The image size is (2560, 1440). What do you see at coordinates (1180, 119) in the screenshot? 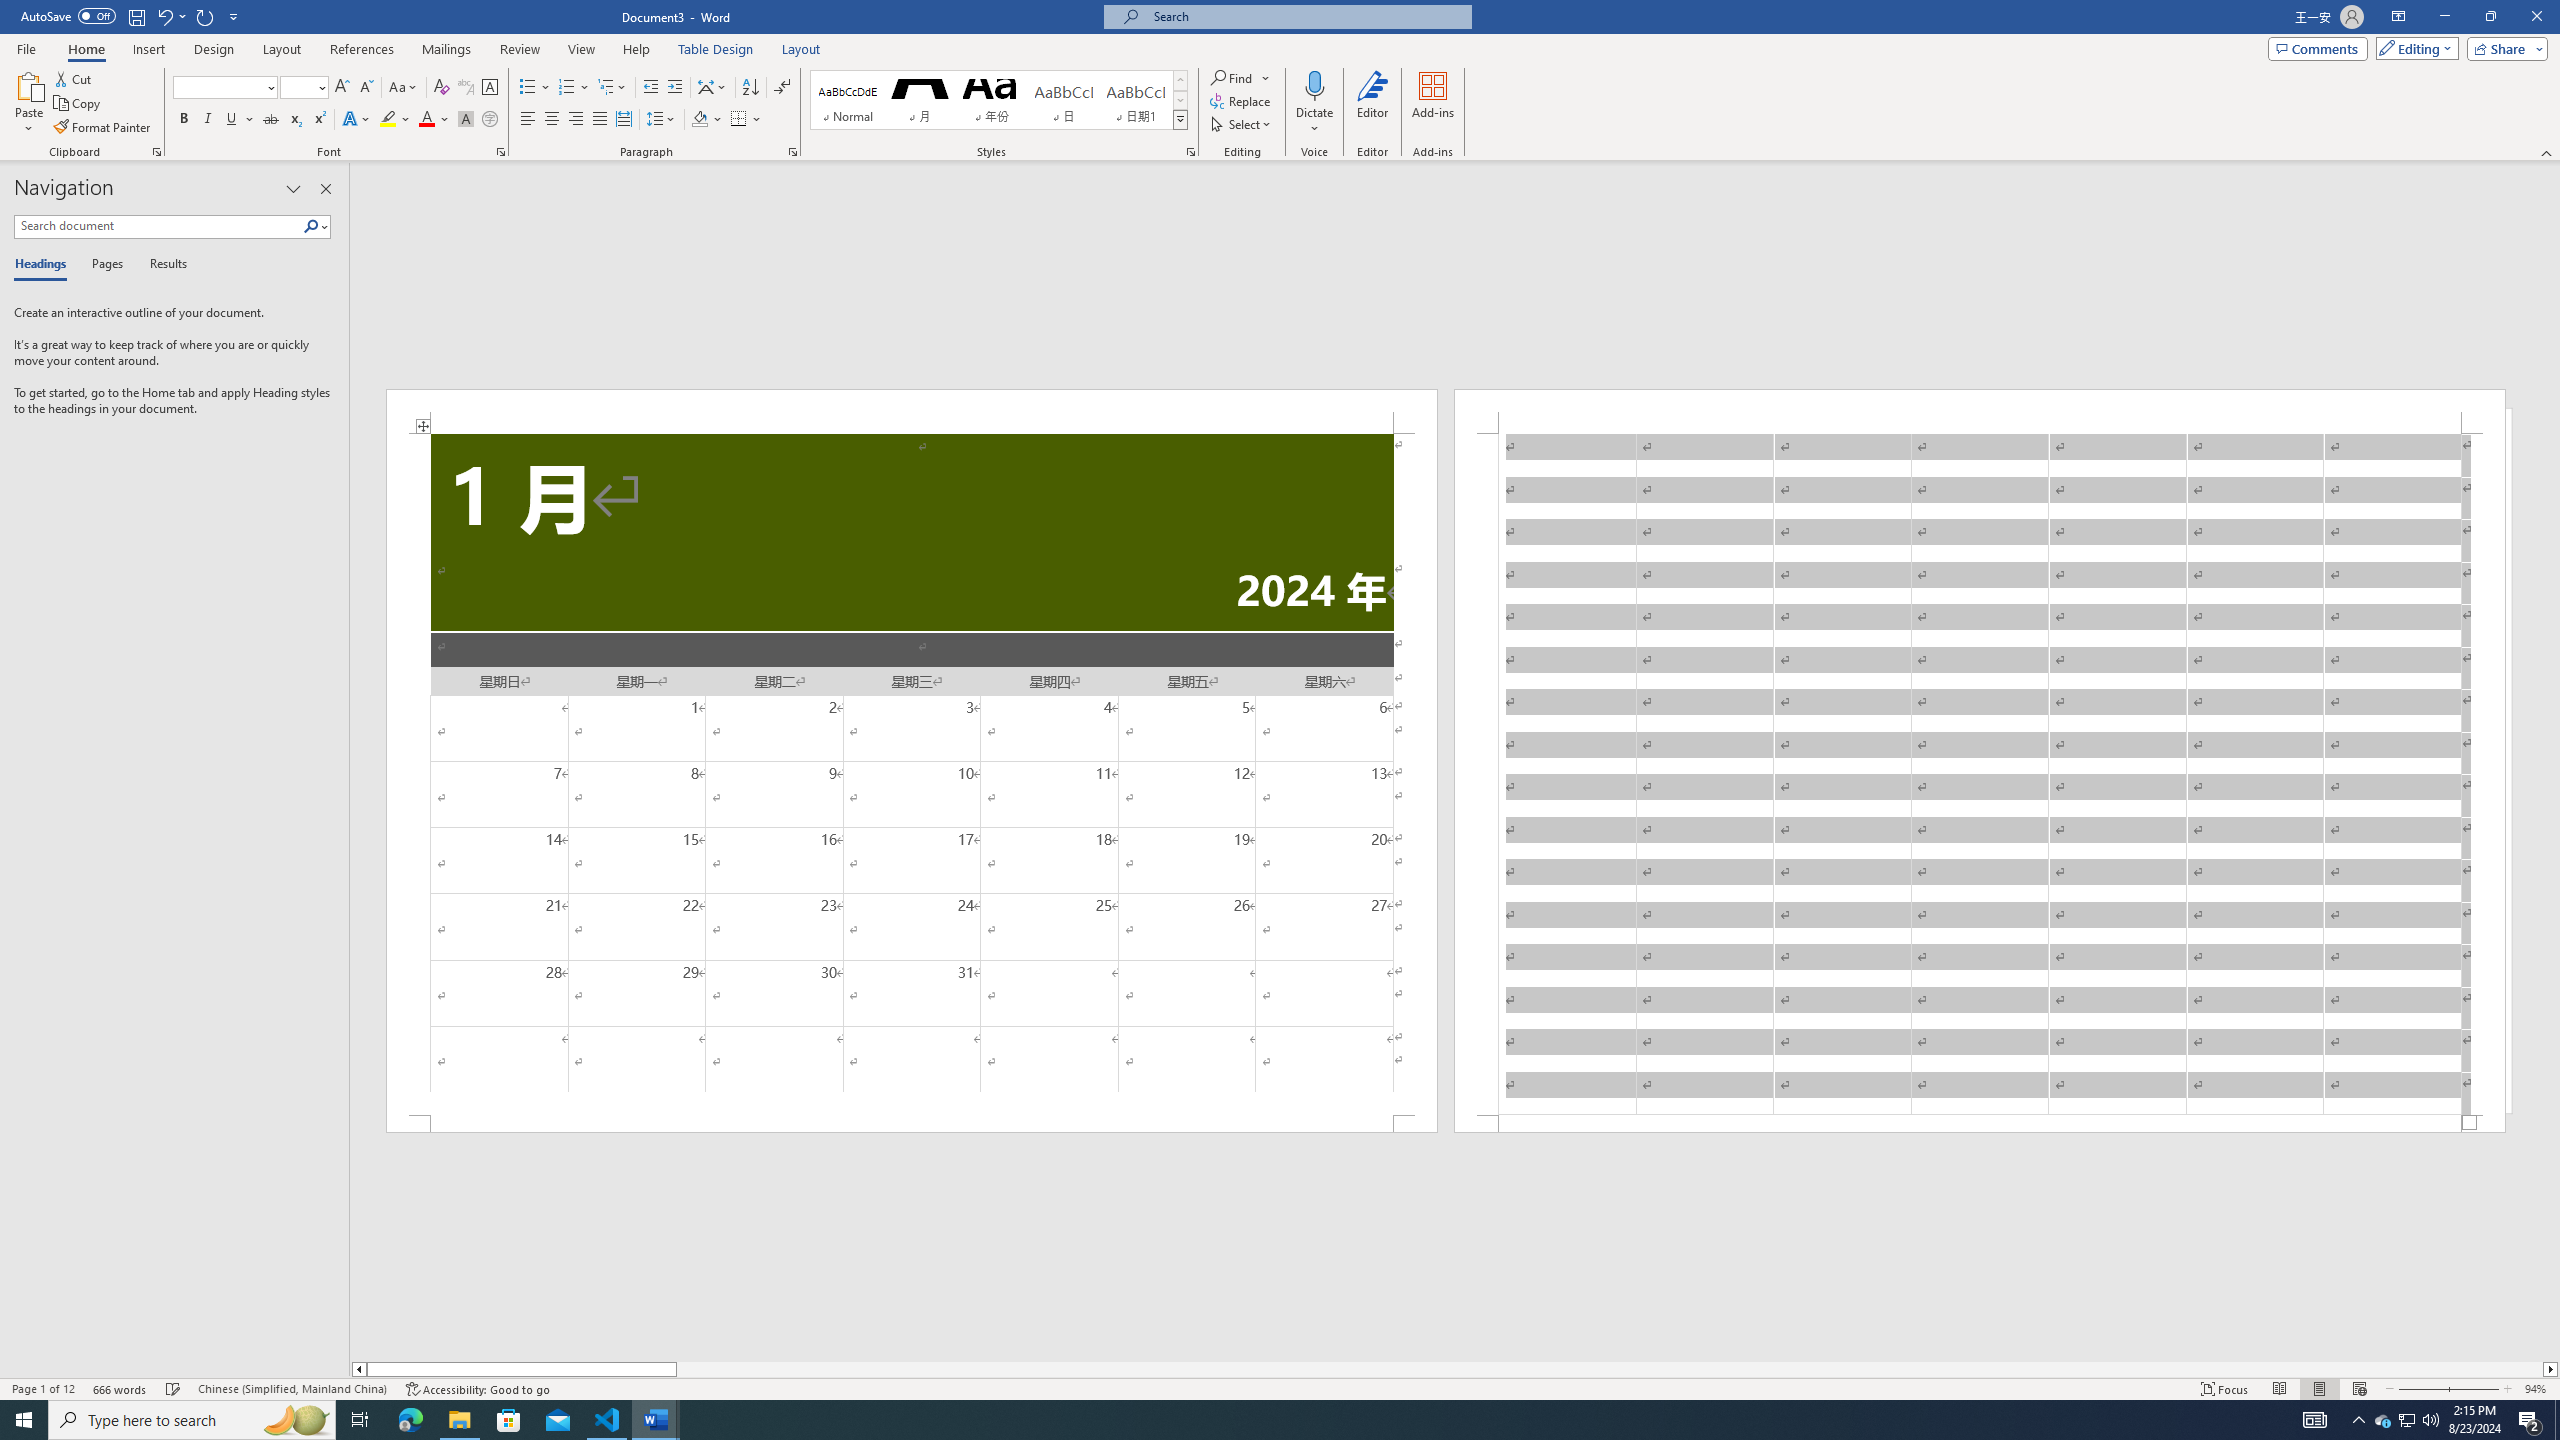
I see `Styles` at bounding box center [1180, 119].